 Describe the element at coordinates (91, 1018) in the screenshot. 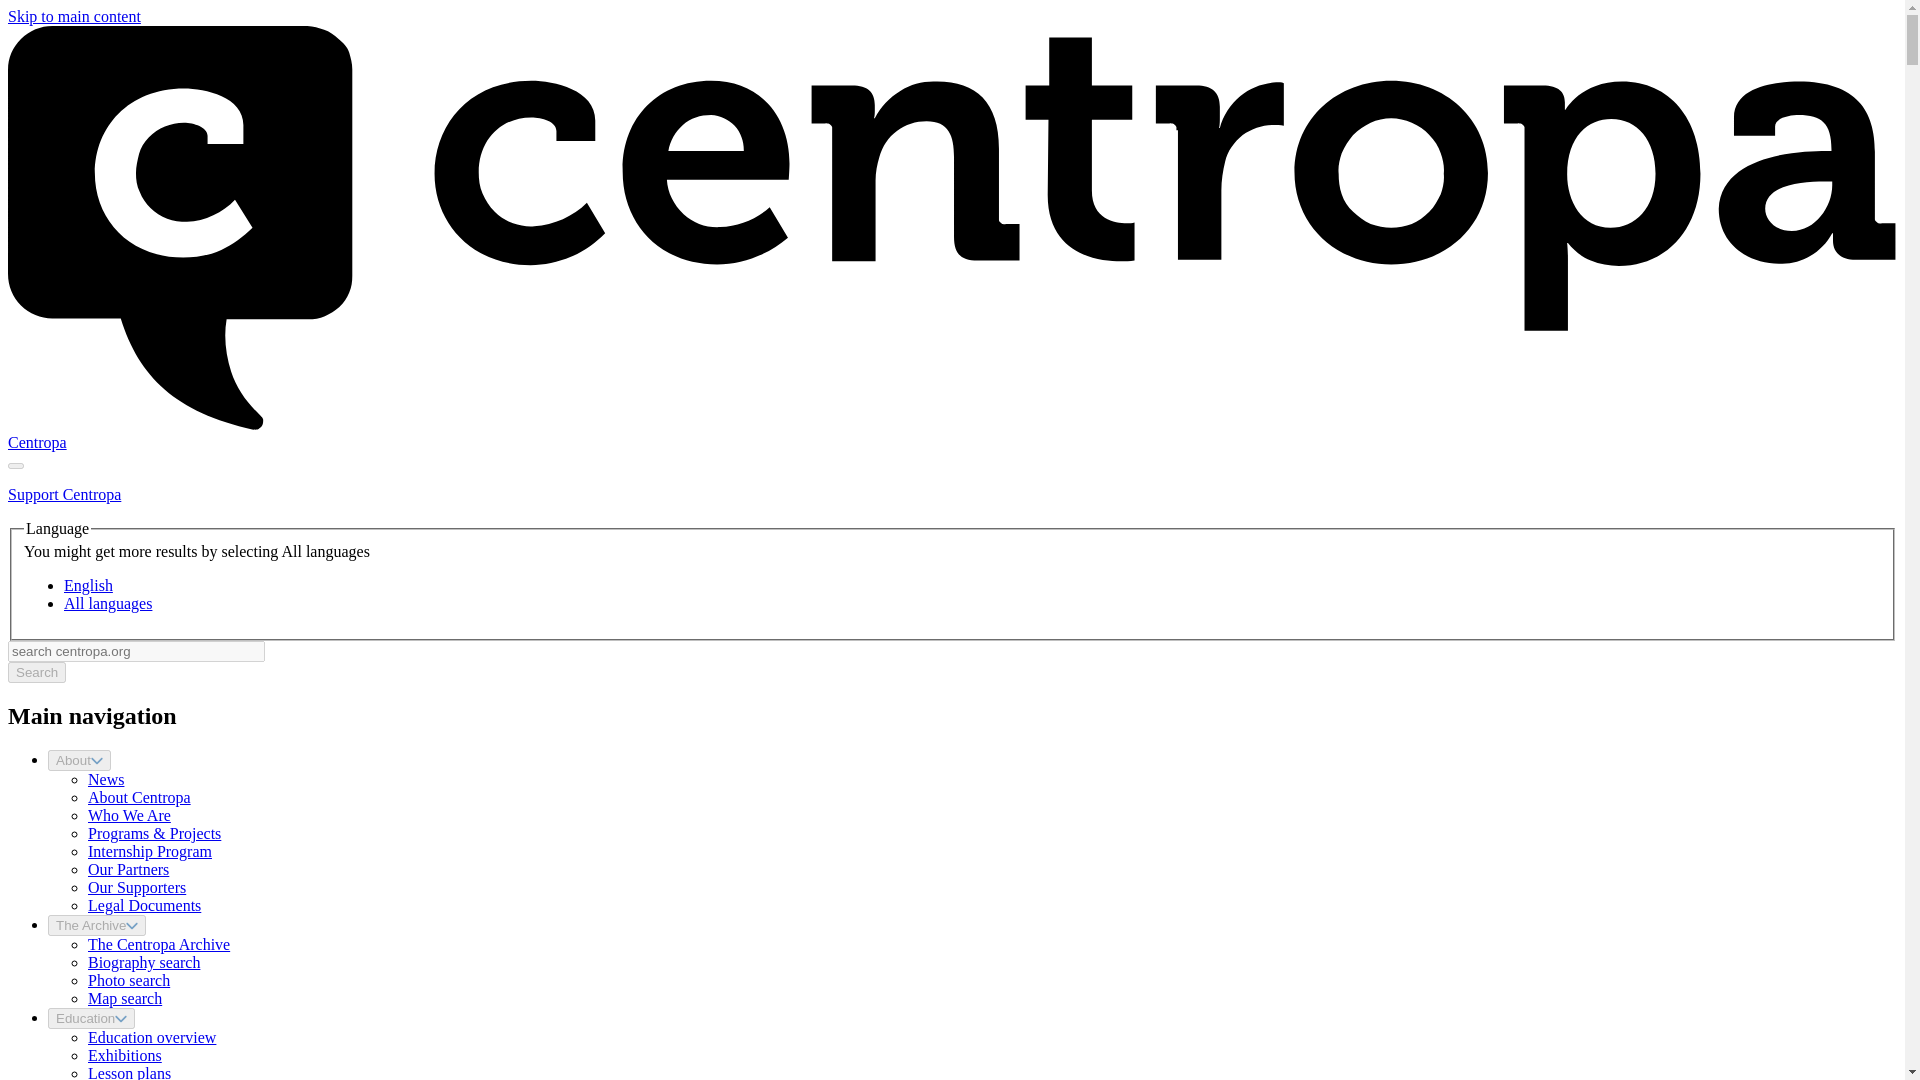

I see `Education` at that location.